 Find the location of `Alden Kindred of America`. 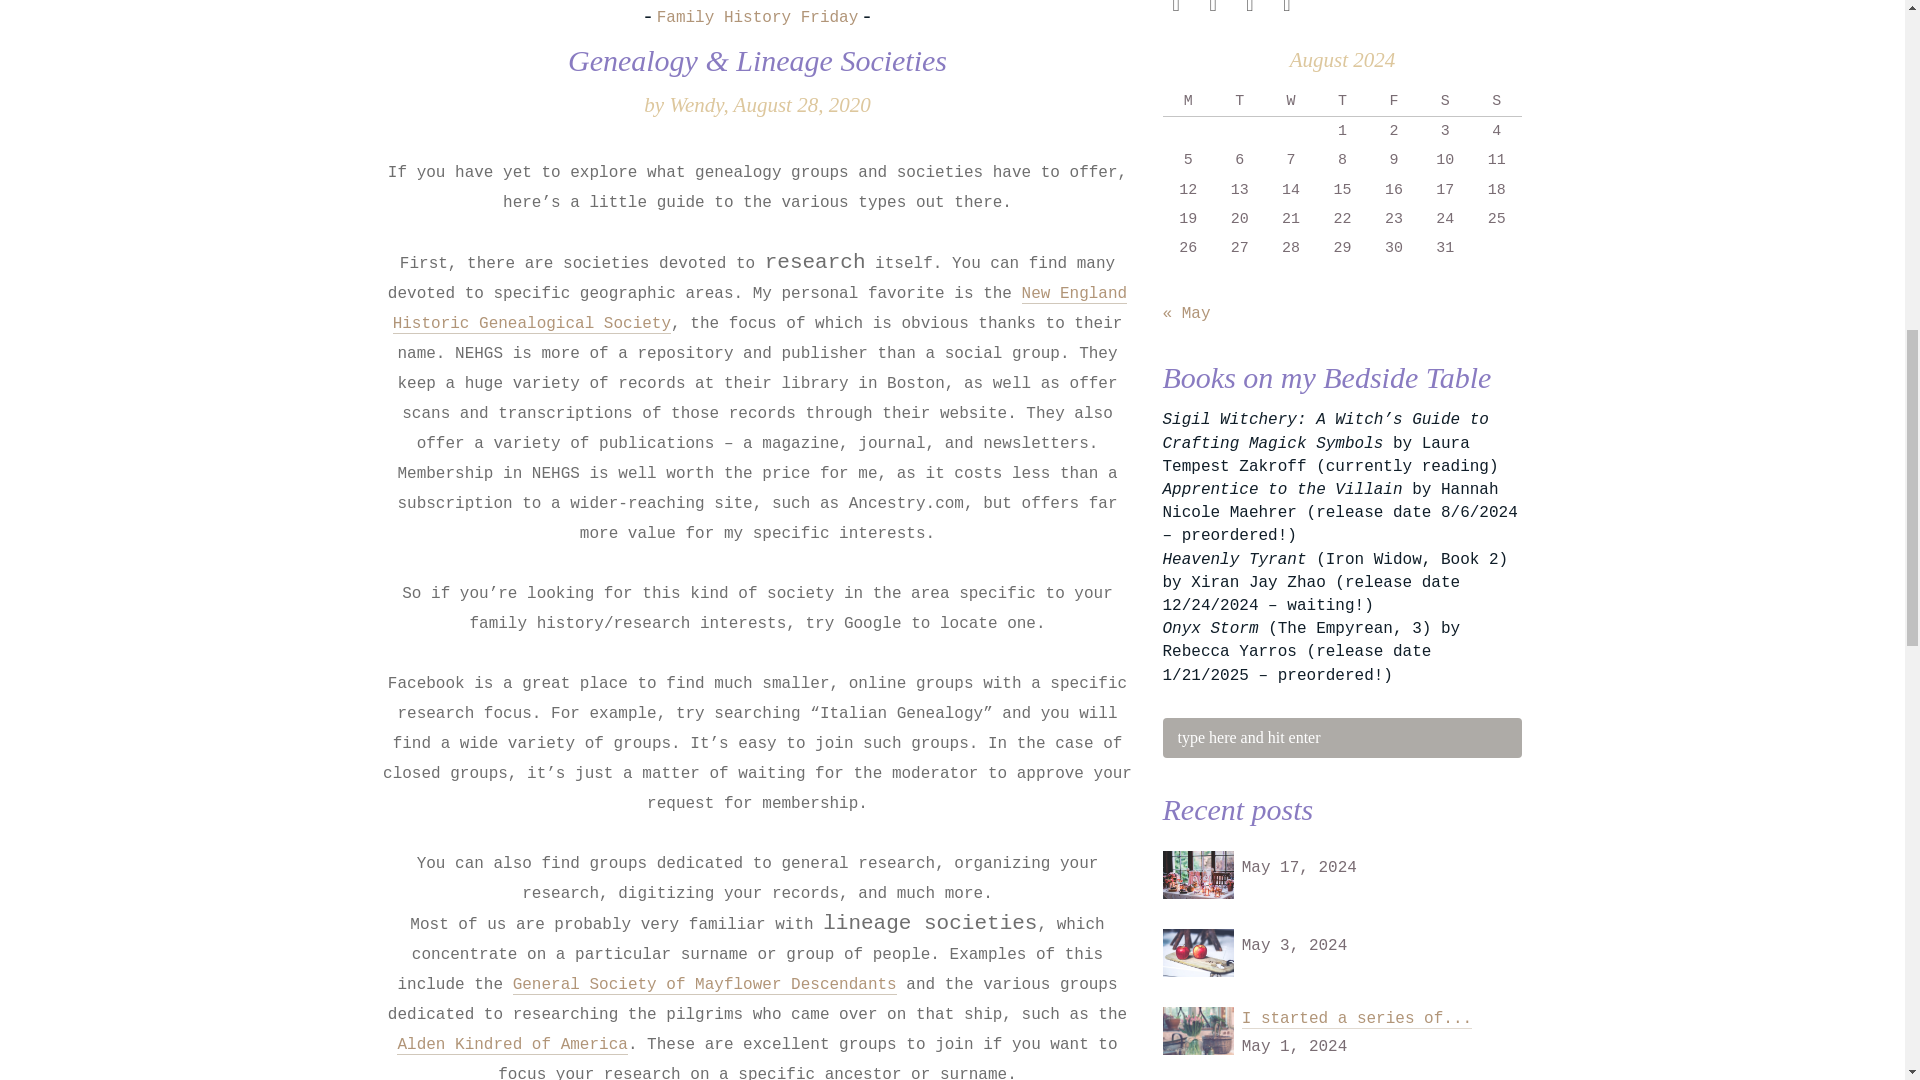

Alden Kindred of America is located at coordinates (512, 1045).